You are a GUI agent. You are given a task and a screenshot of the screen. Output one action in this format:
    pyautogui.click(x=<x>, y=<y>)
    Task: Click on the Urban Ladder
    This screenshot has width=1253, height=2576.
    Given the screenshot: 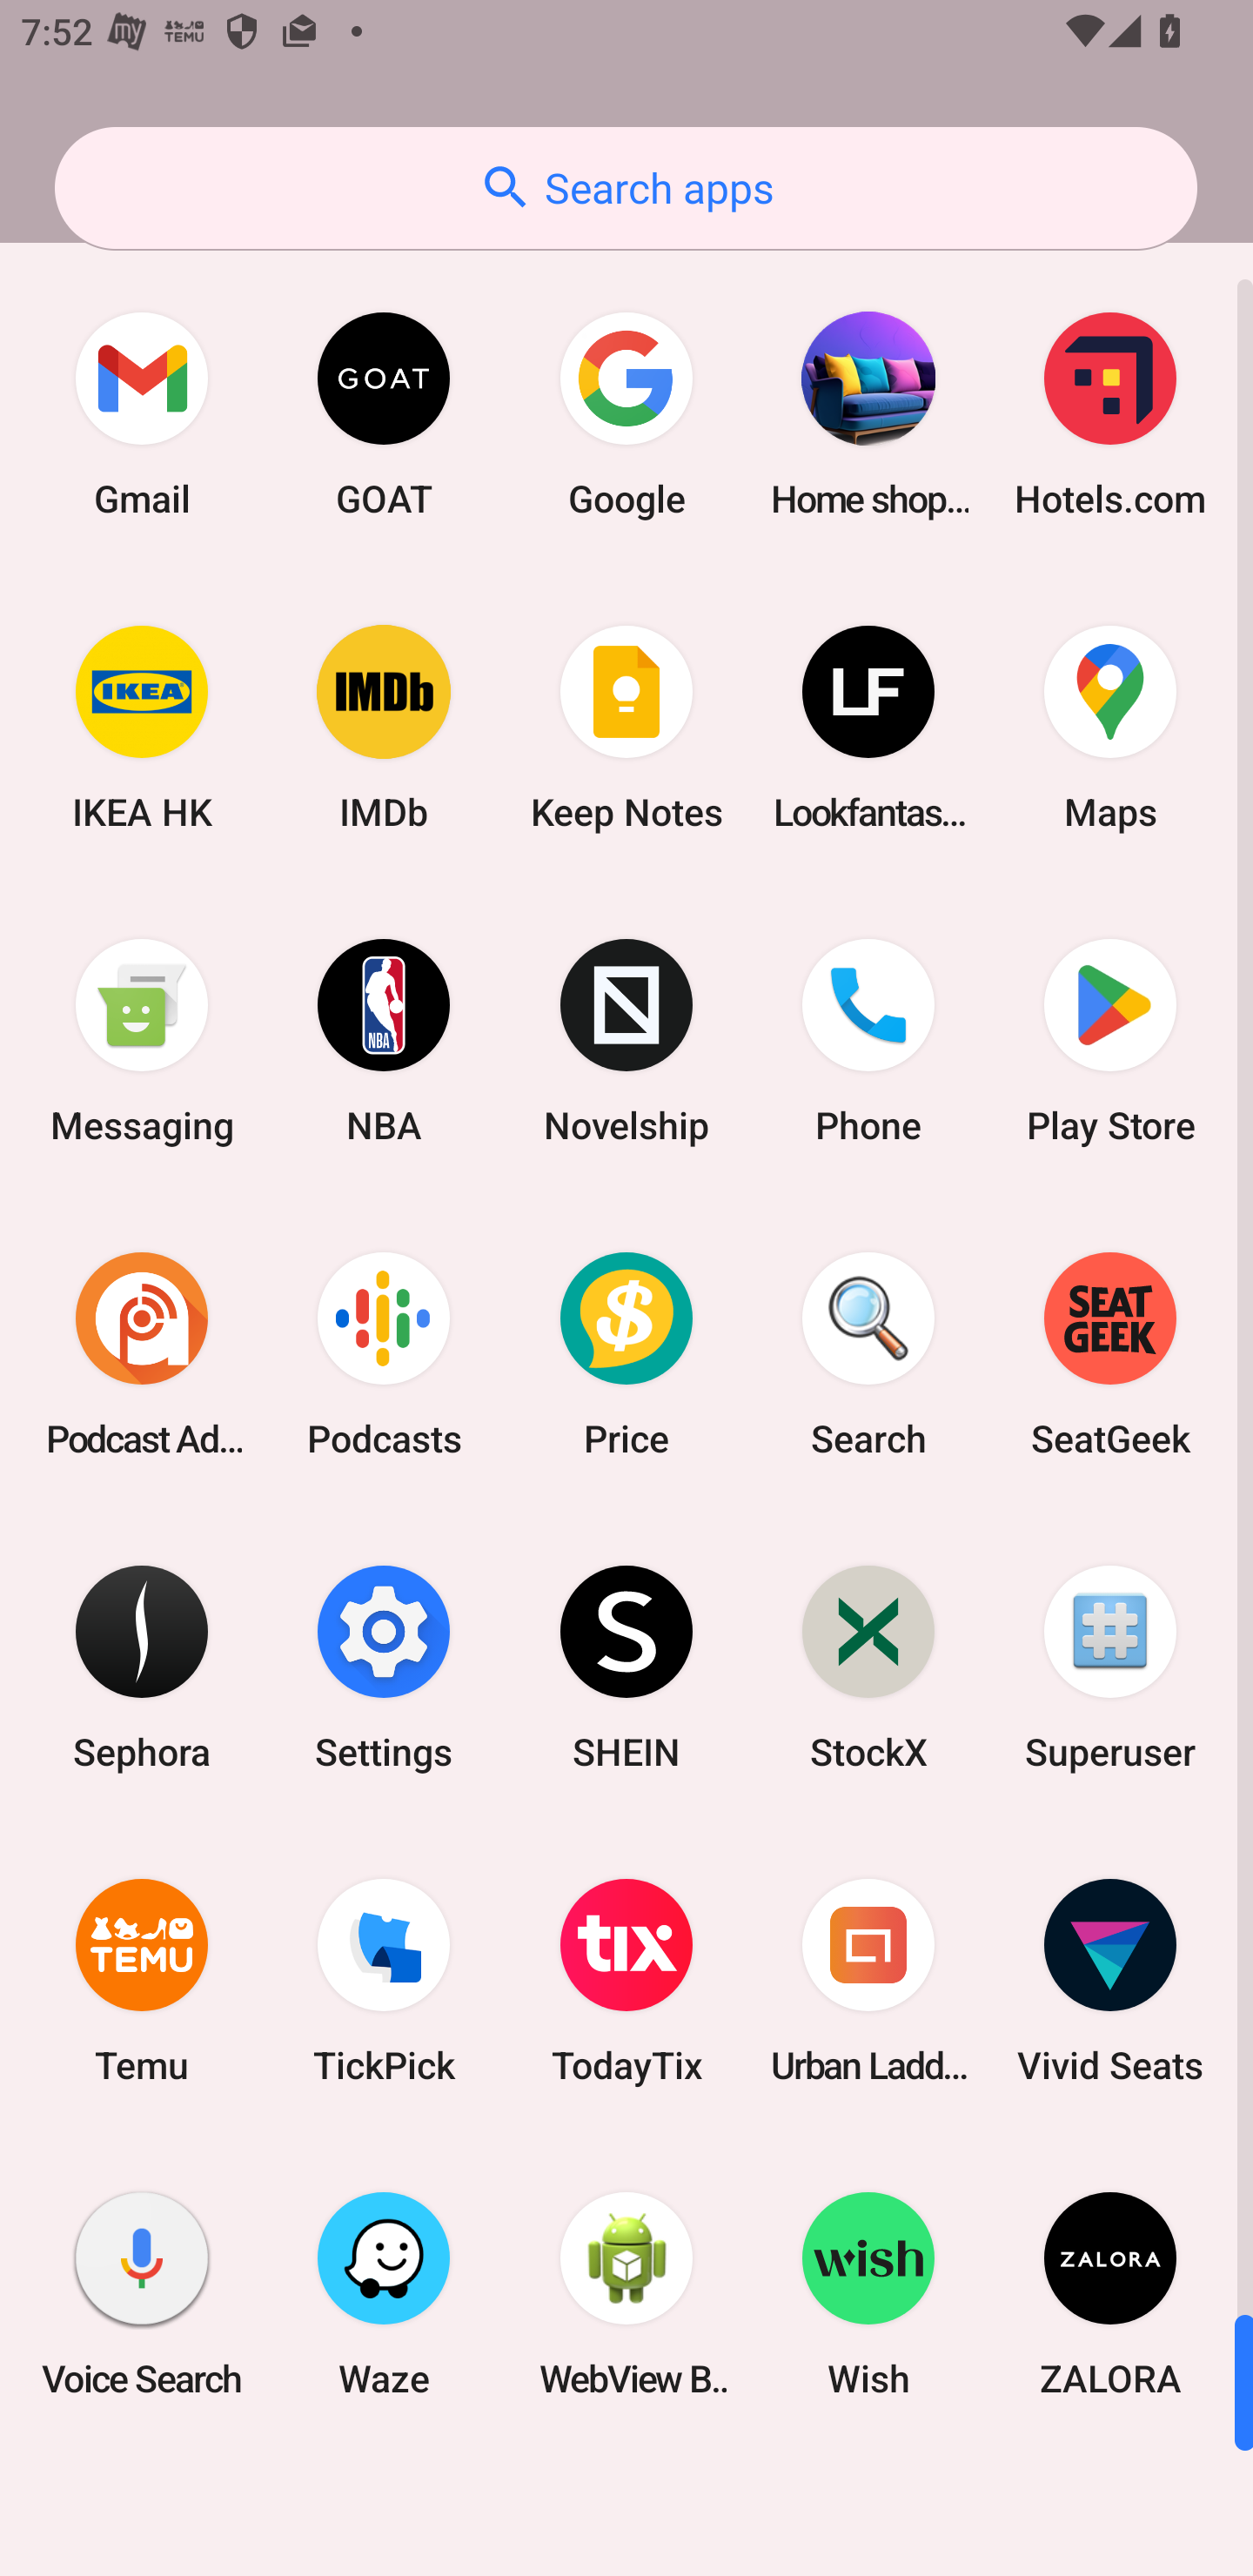 What is the action you would take?
    pyautogui.click(x=868, y=1981)
    